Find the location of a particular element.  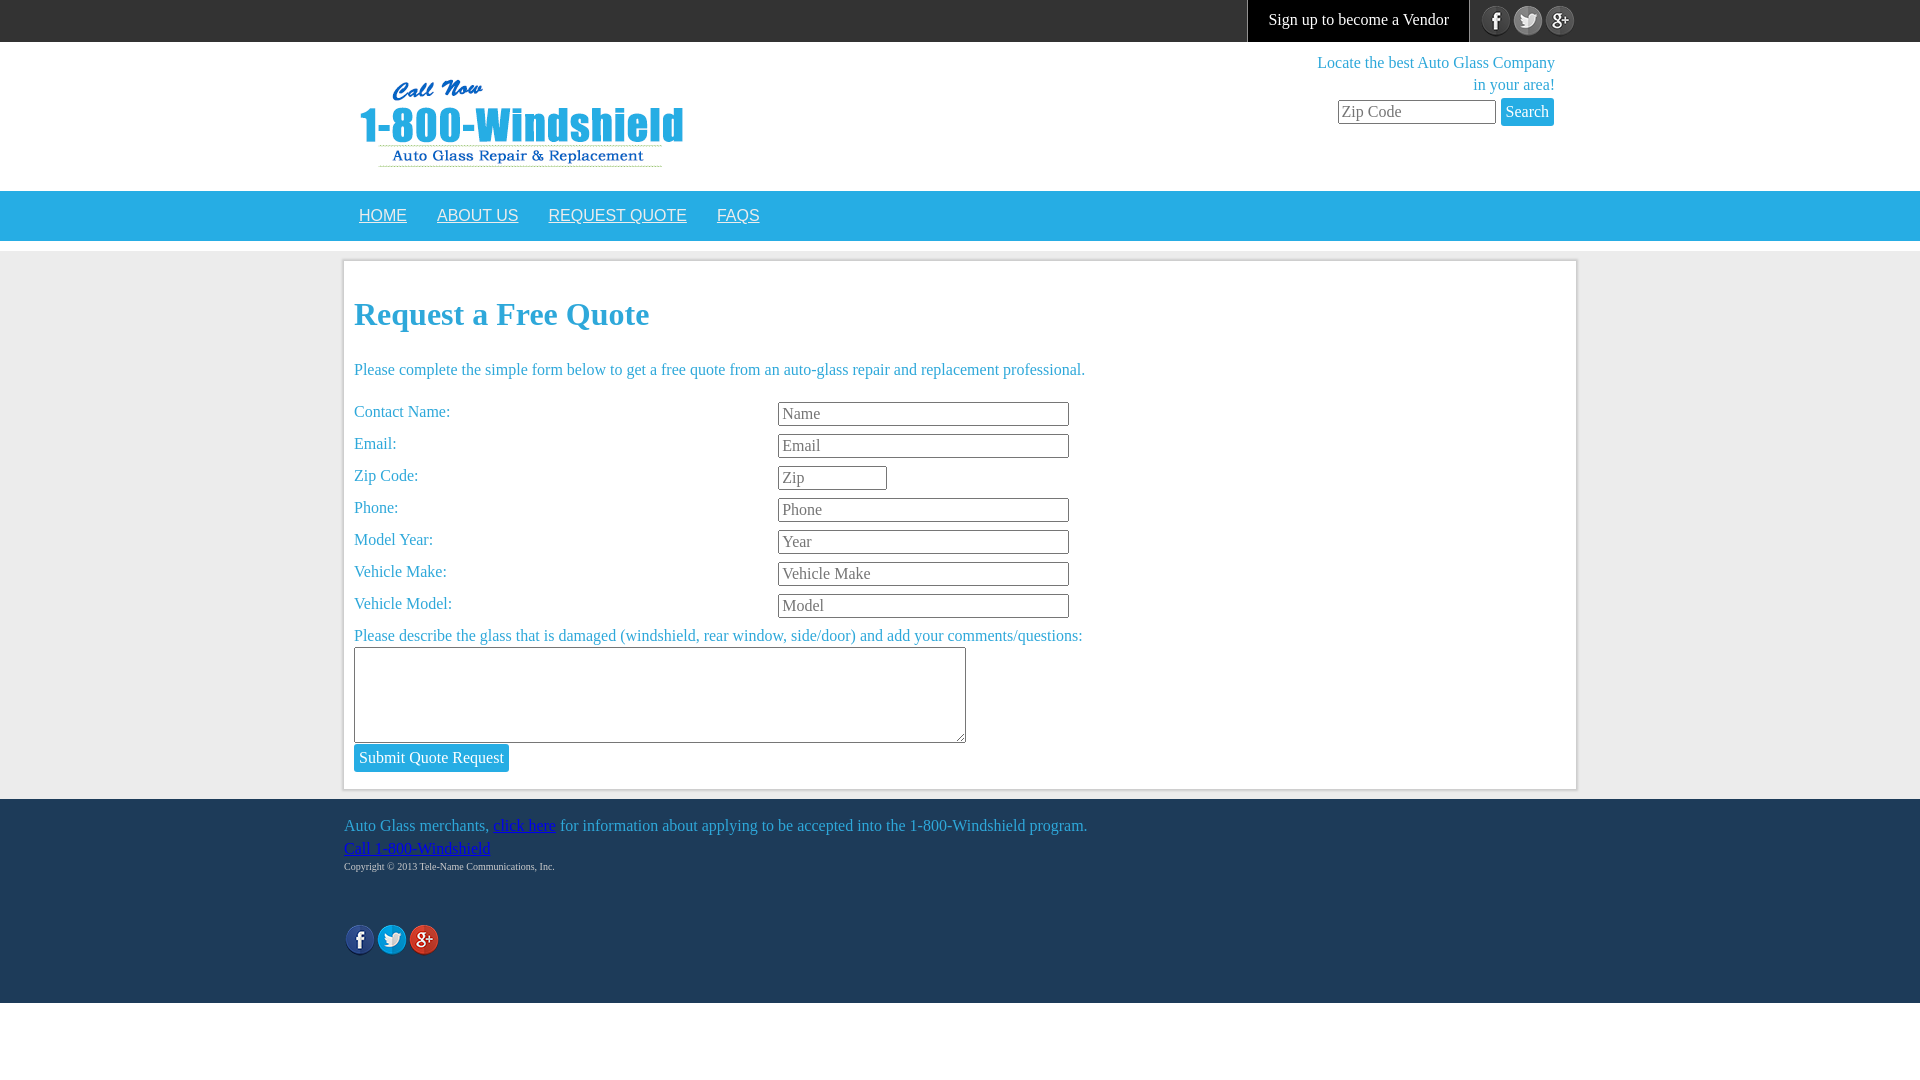

Search is located at coordinates (1528, 112).